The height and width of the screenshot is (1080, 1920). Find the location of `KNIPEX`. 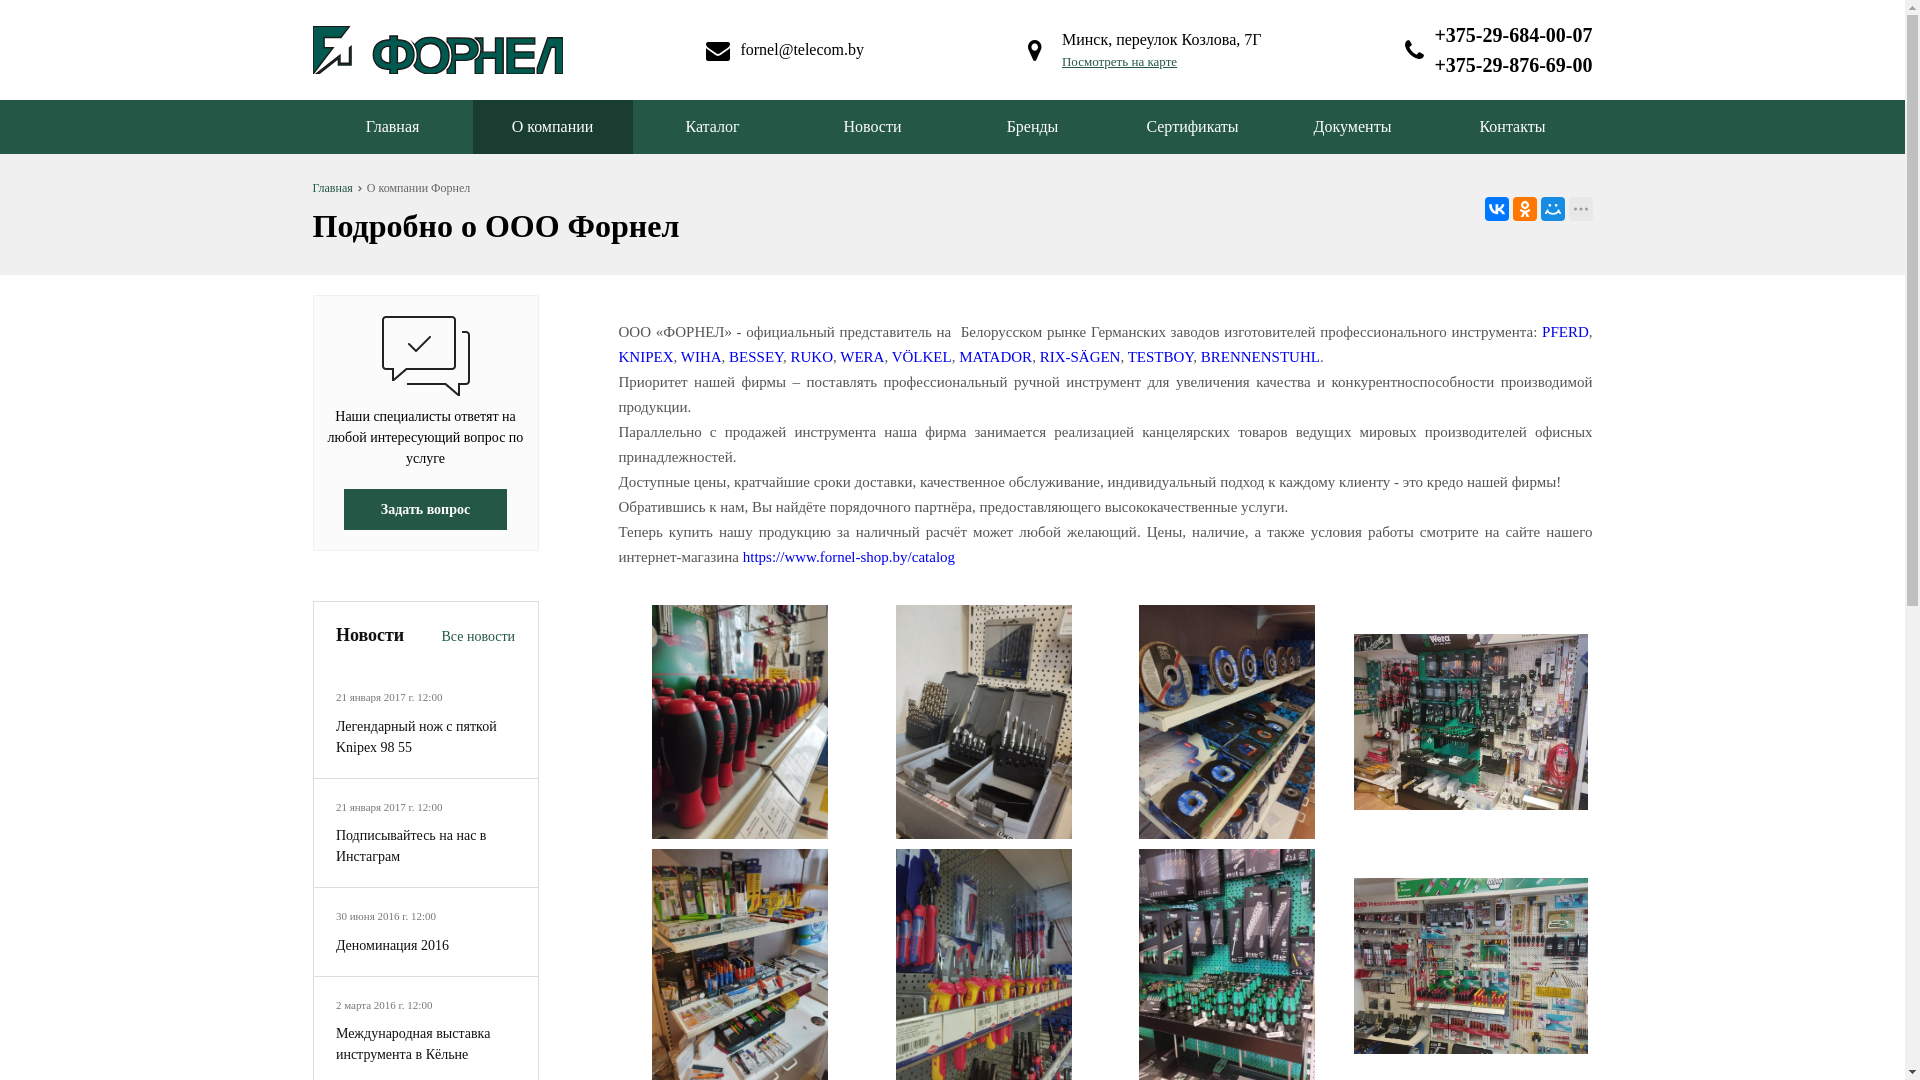

KNIPEX is located at coordinates (646, 357).